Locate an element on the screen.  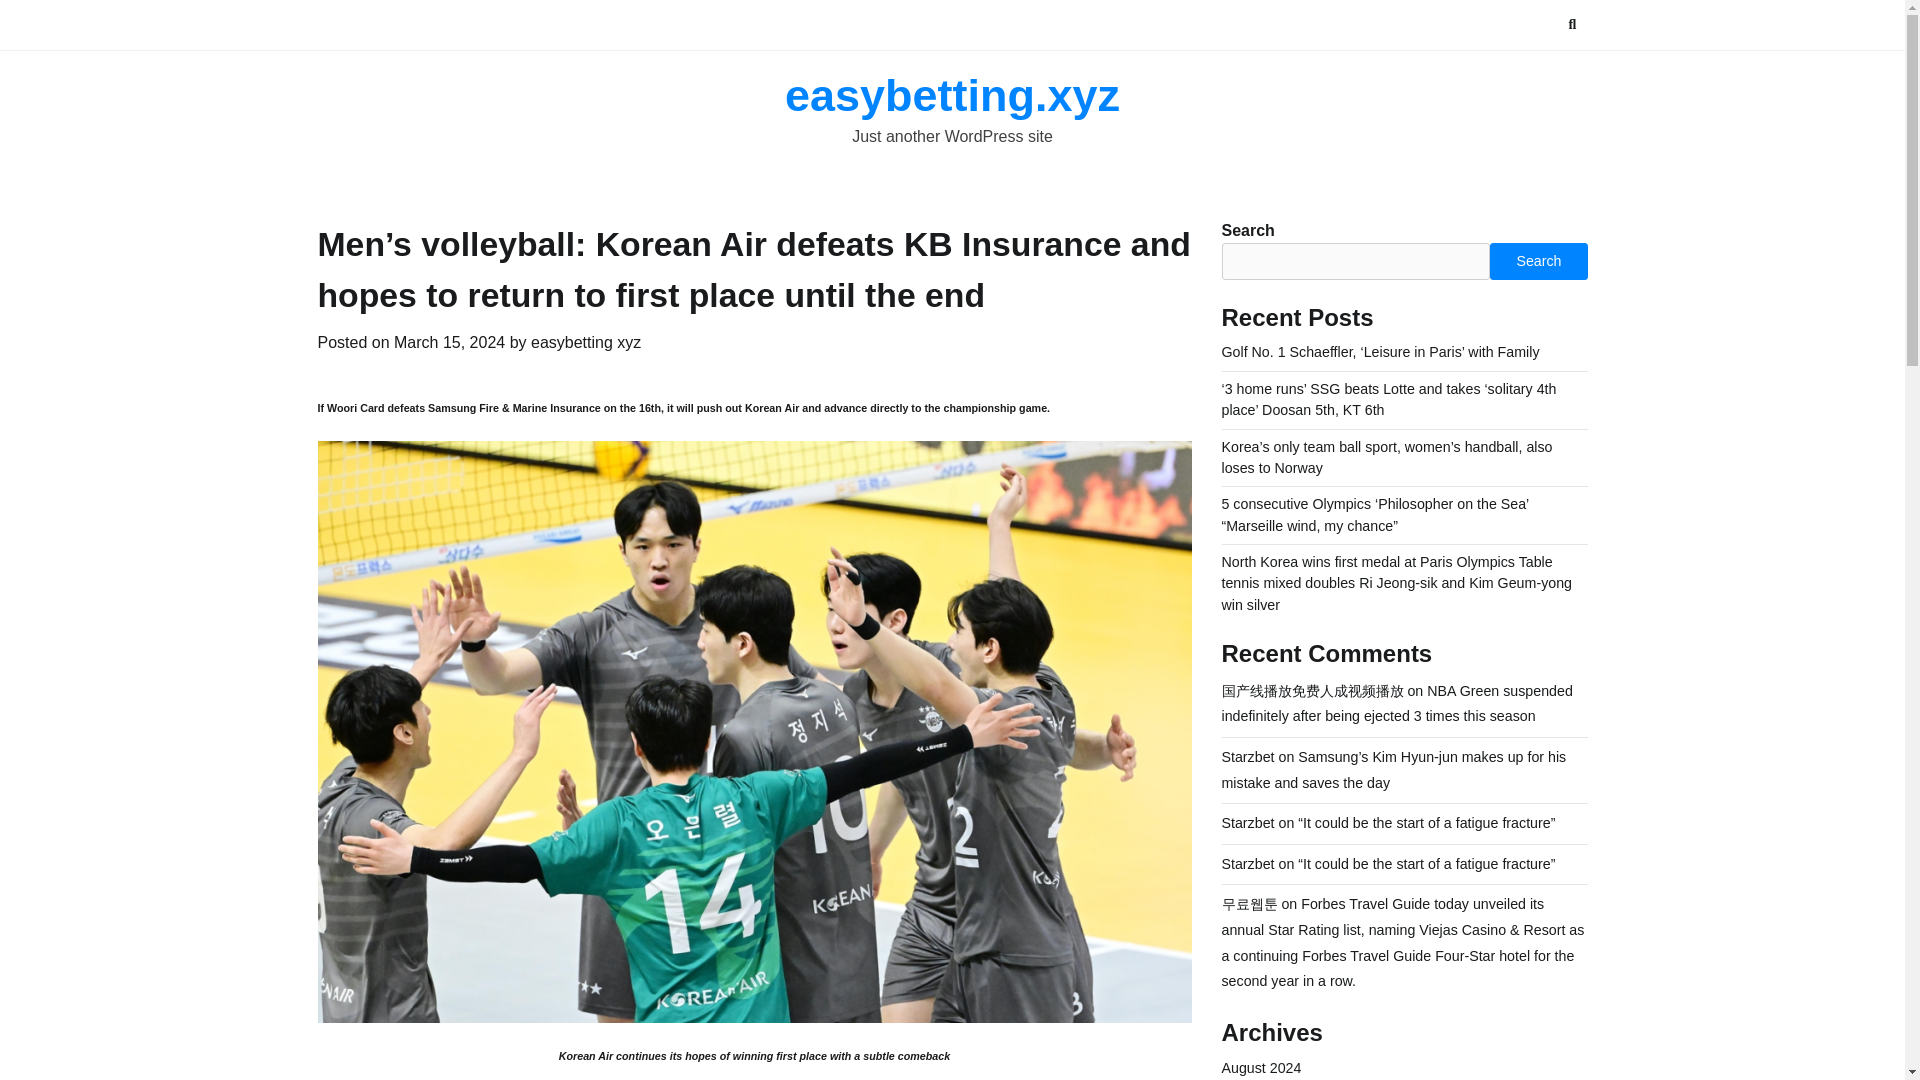
easybetting.xyz is located at coordinates (952, 95).